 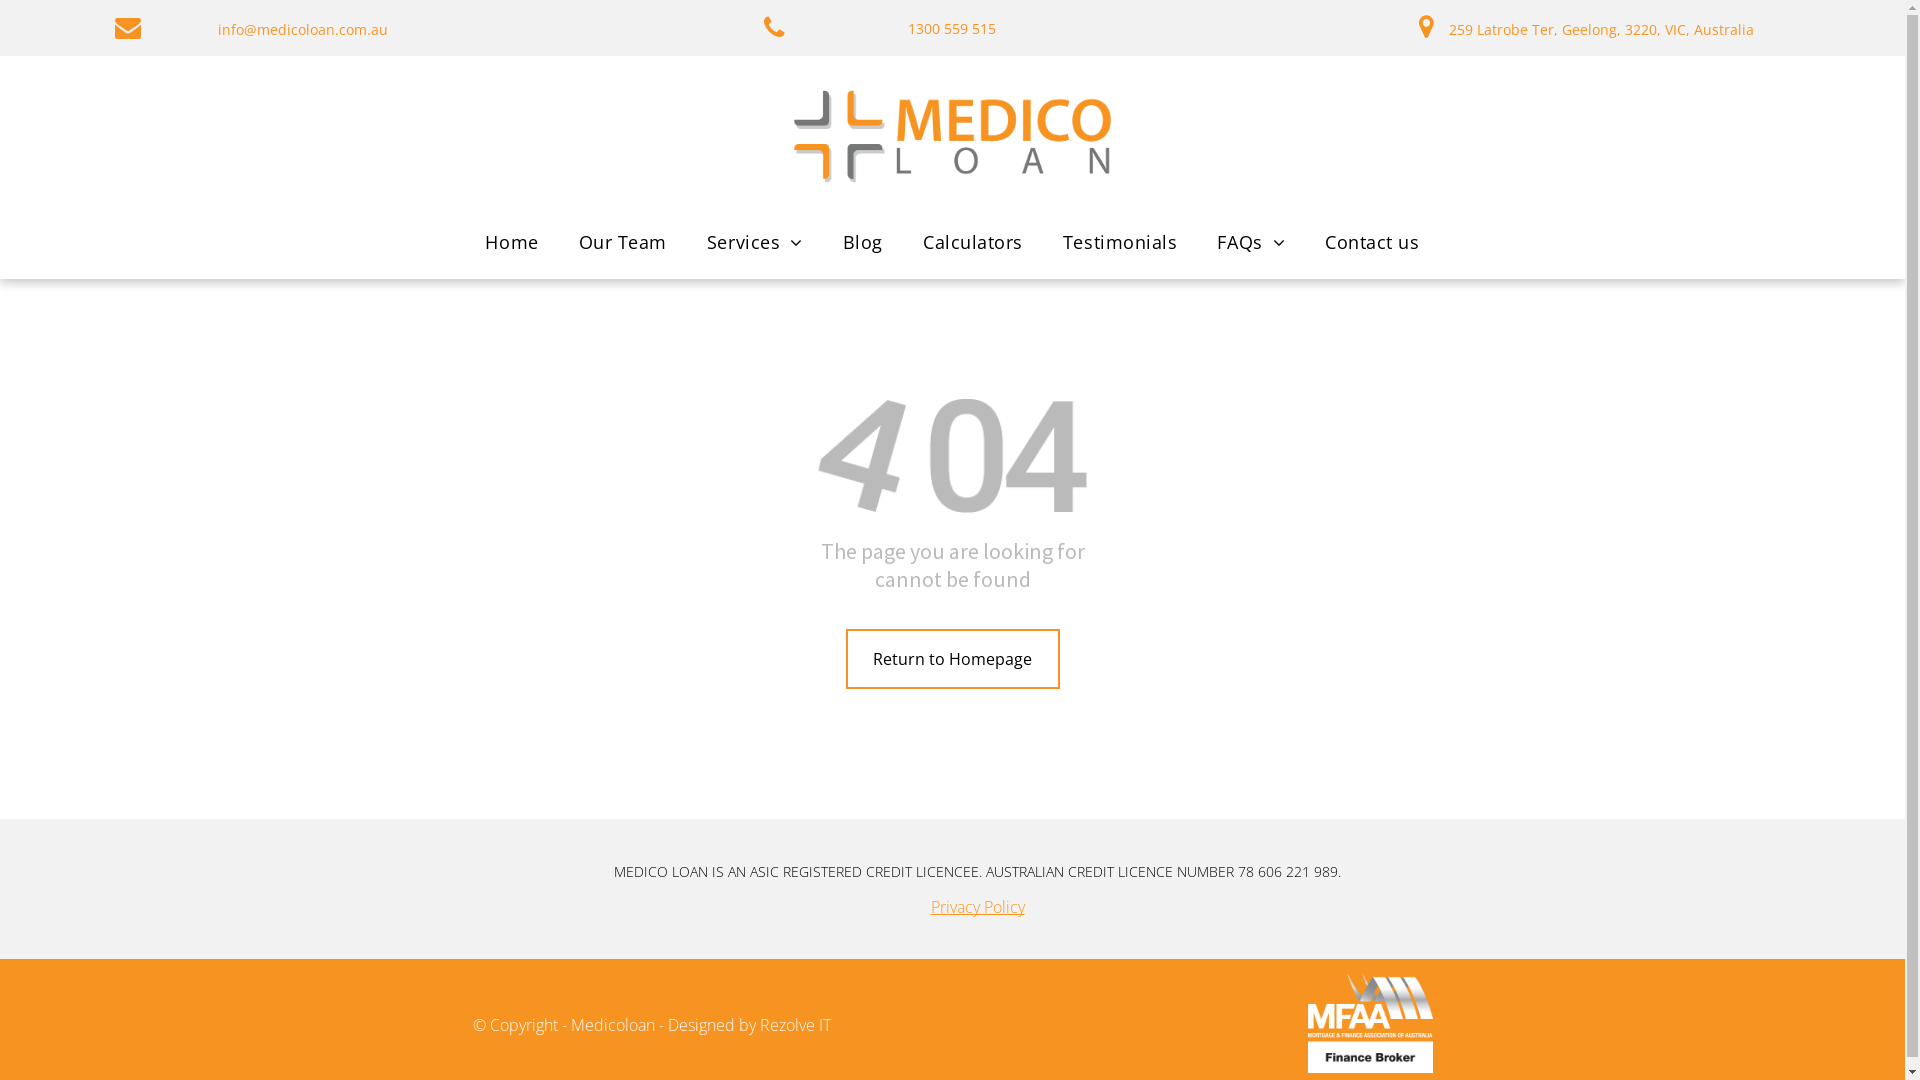 I want to click on 259 Latrobe Ter, Geelong, 3220, VIC, Australia, so click(x=1602, y=27).